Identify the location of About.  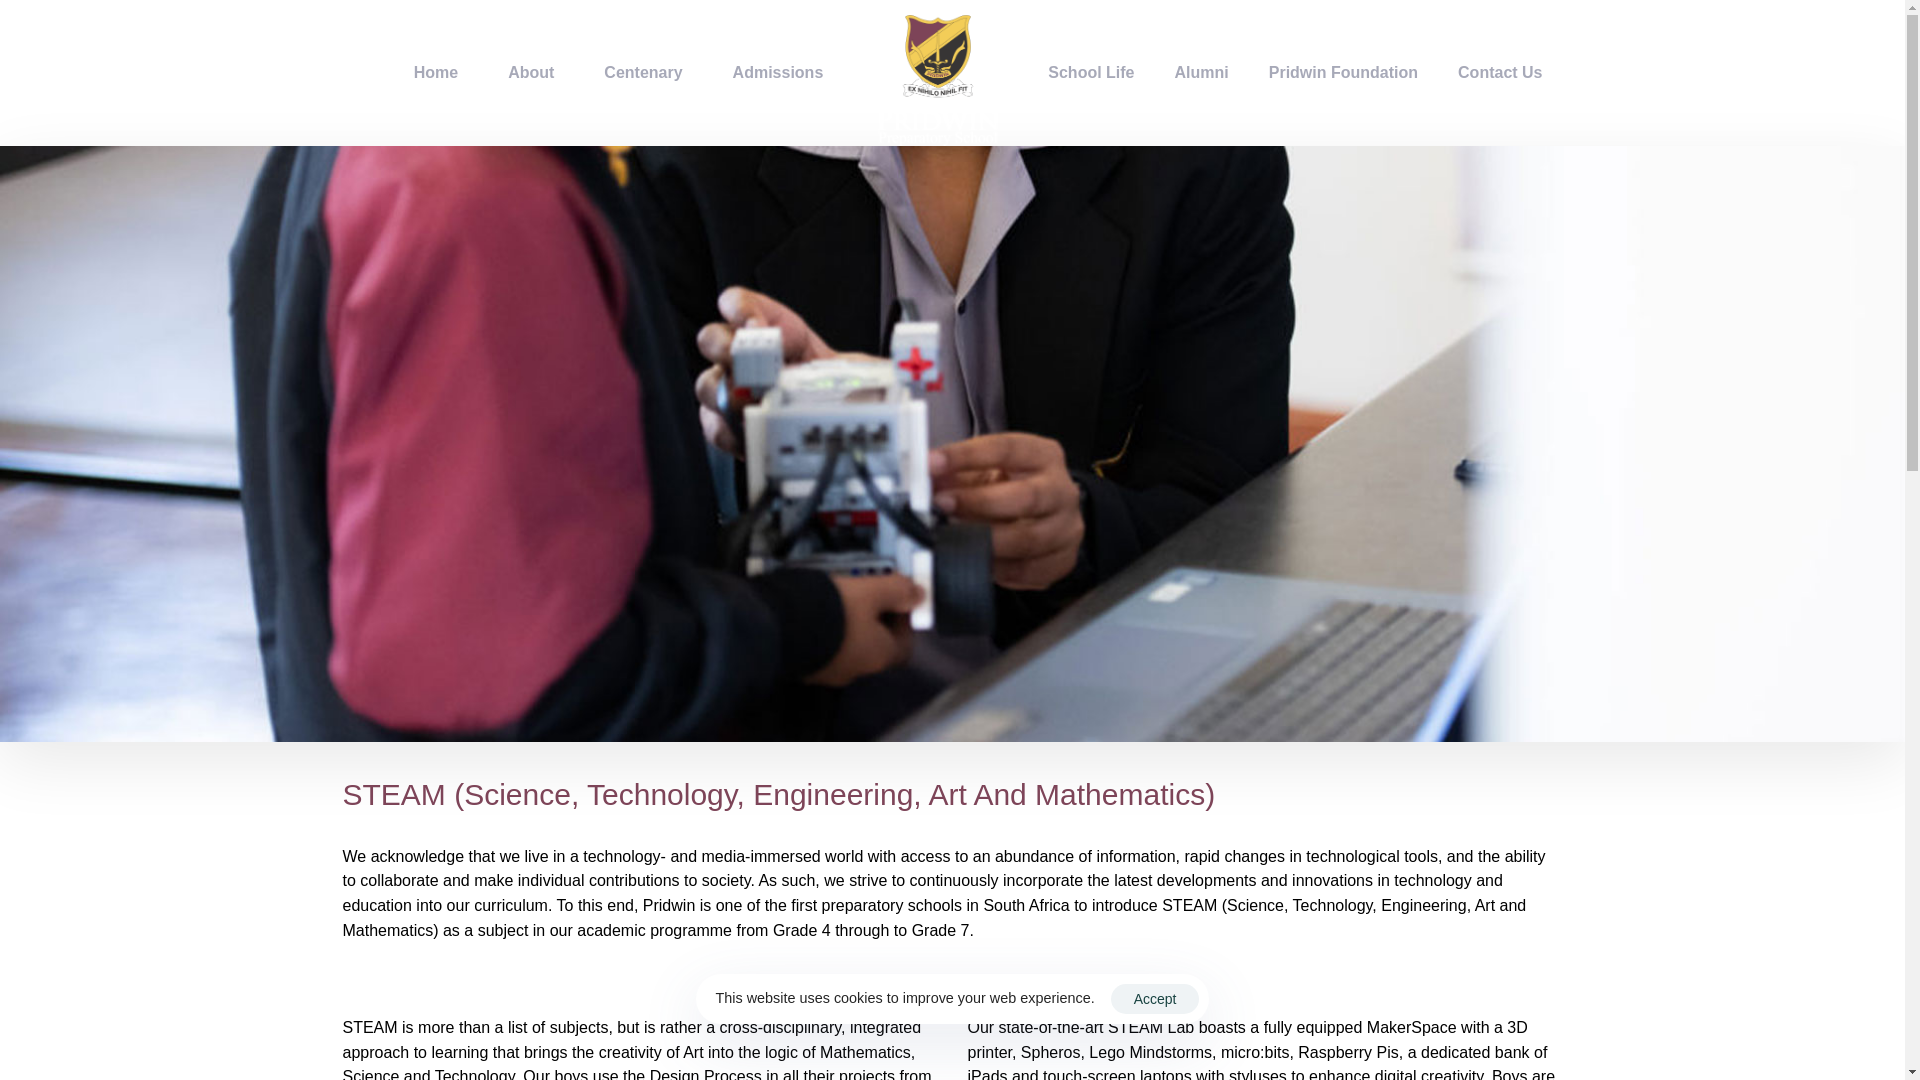
(531, 72).